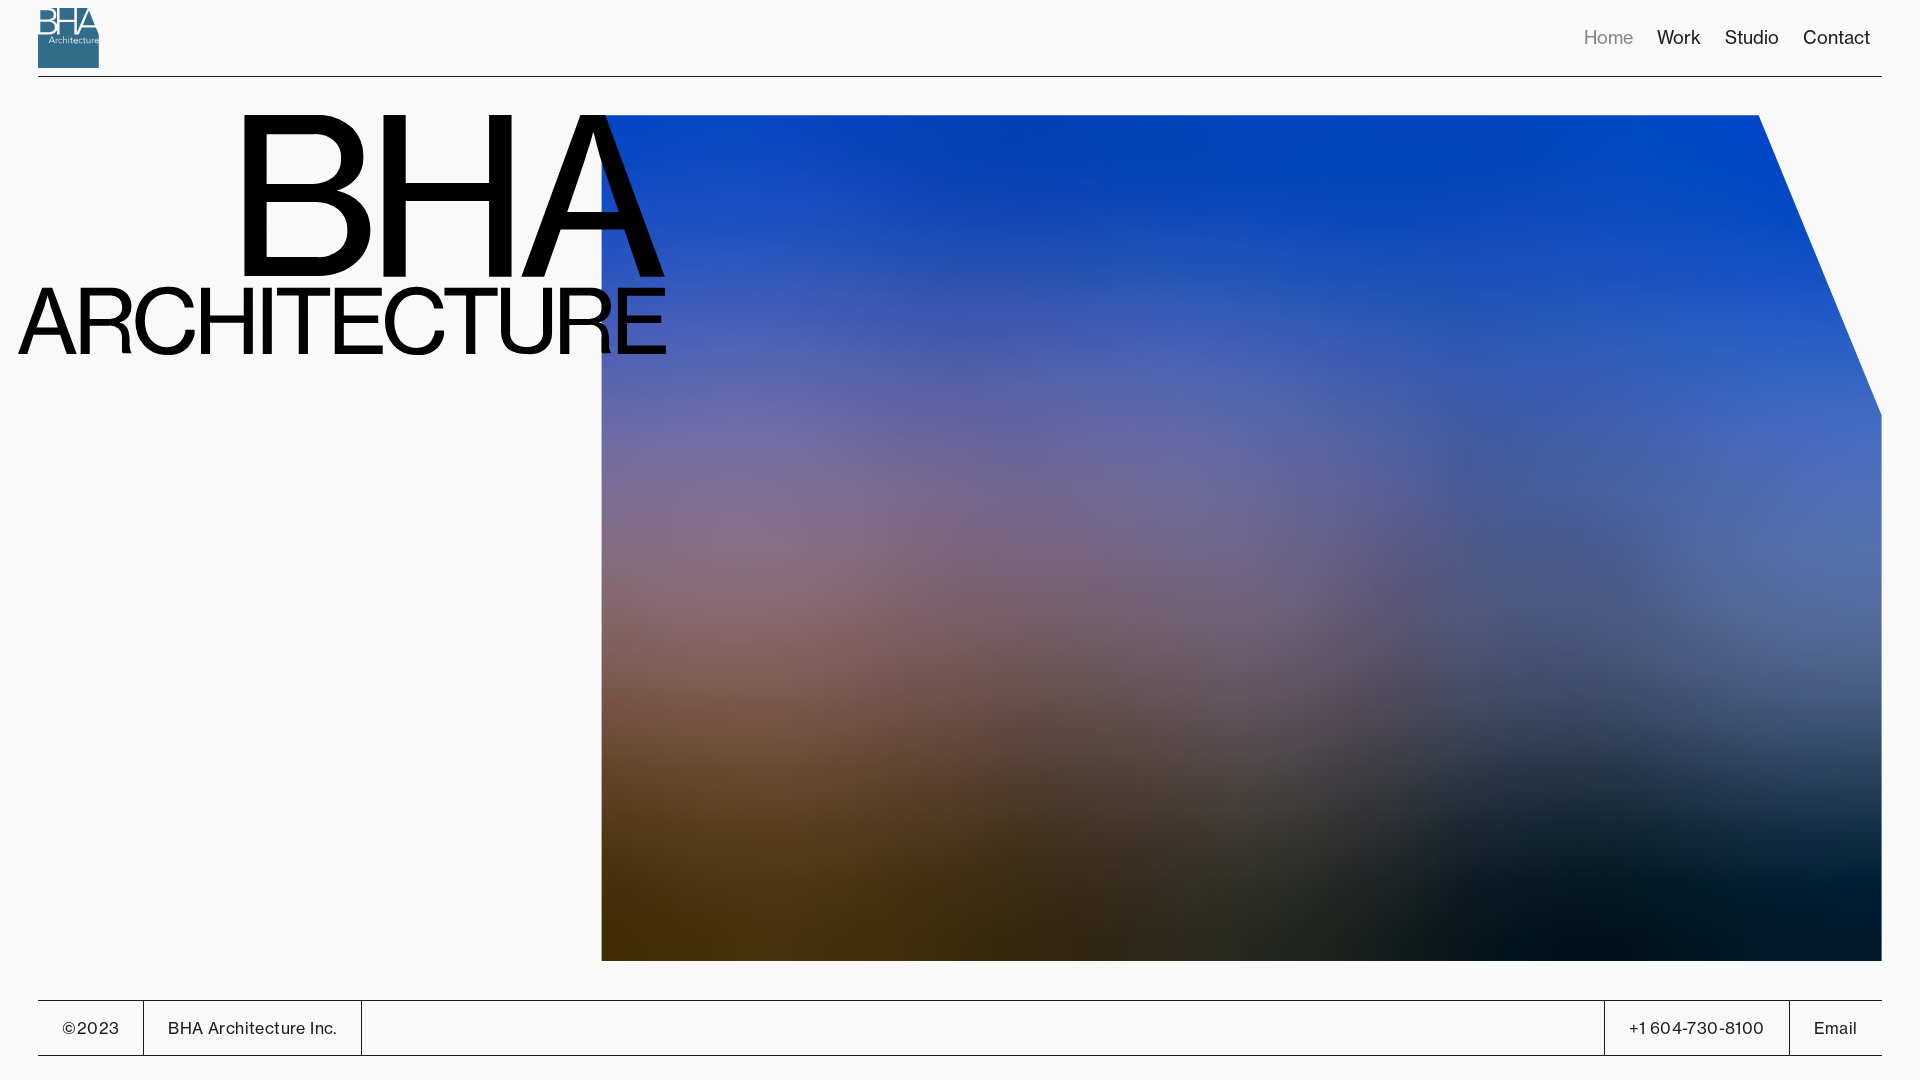  I want to click on Studio, so click(1752, 38).